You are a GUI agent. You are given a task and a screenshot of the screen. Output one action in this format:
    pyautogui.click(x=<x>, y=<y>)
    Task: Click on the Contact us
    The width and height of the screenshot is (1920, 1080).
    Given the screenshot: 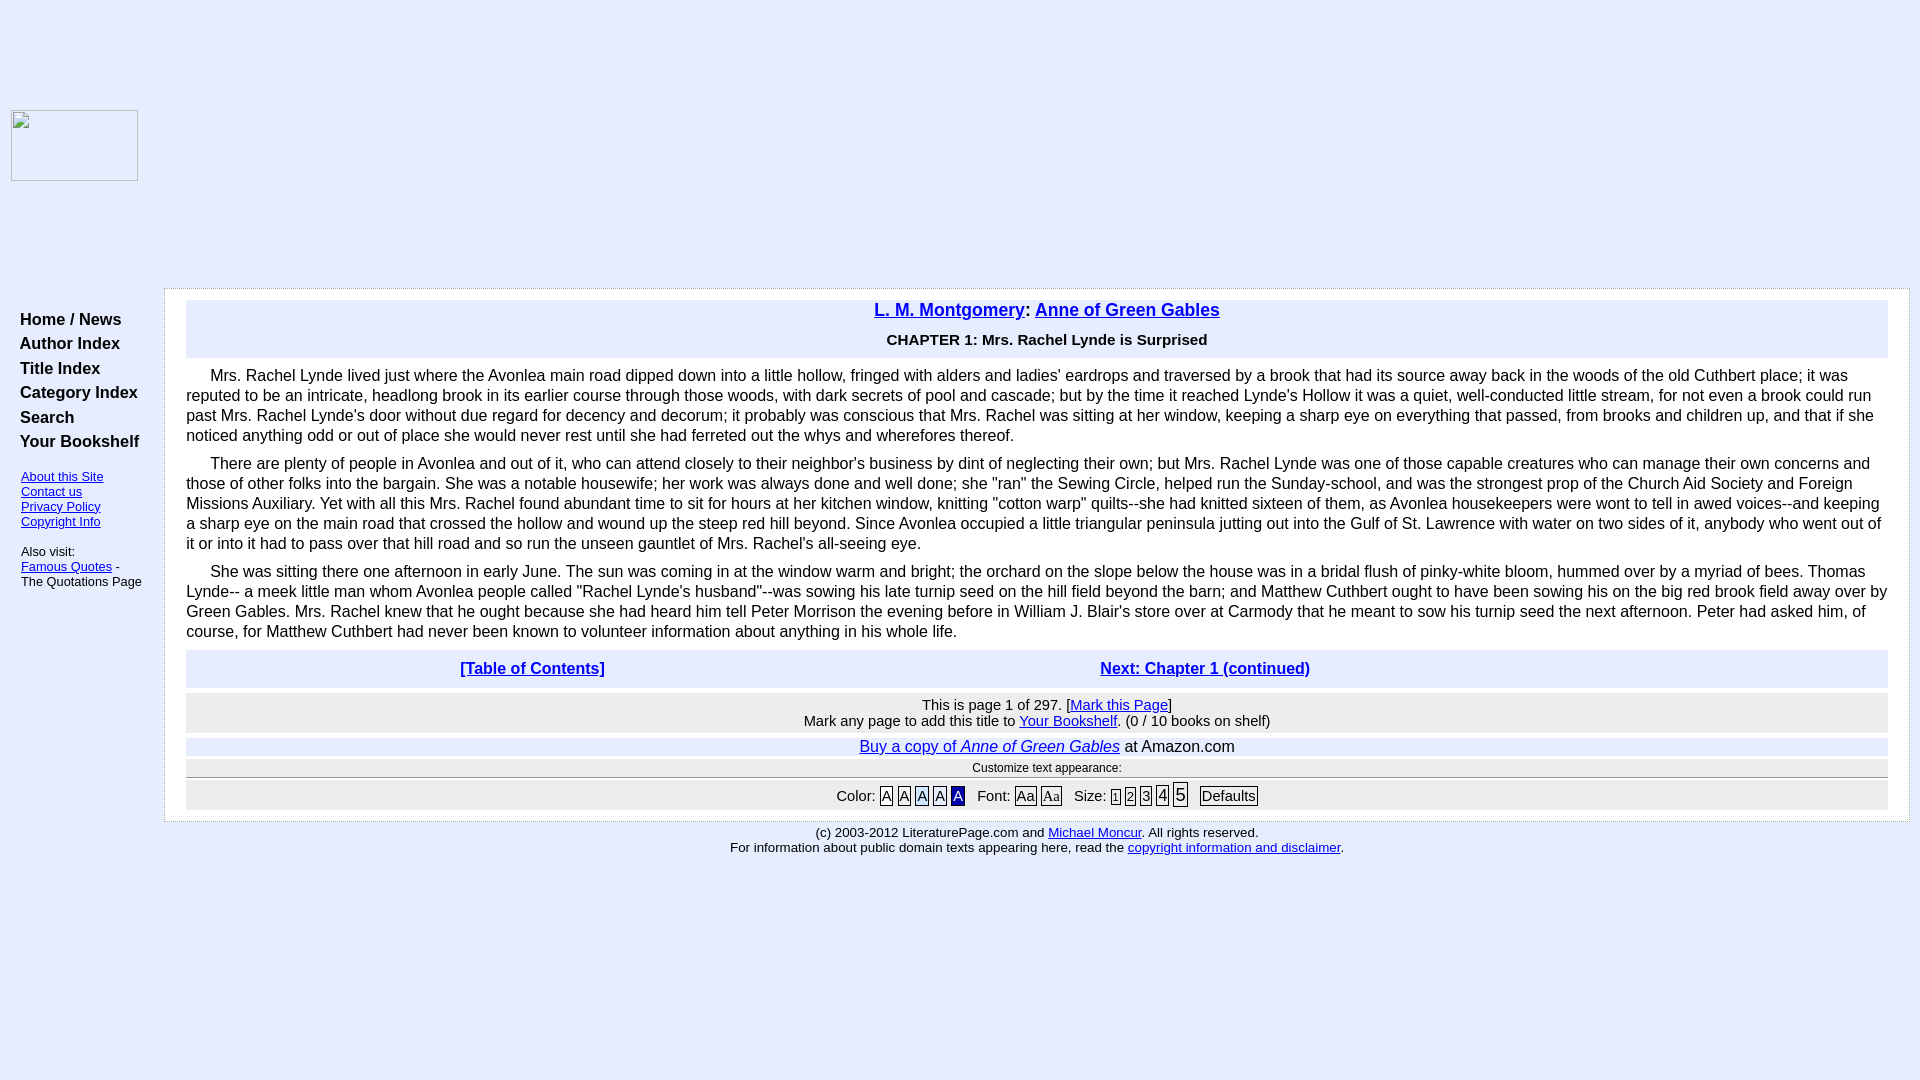 What is the action you would take?
    pyautogui.click(x=52, y=490)
    